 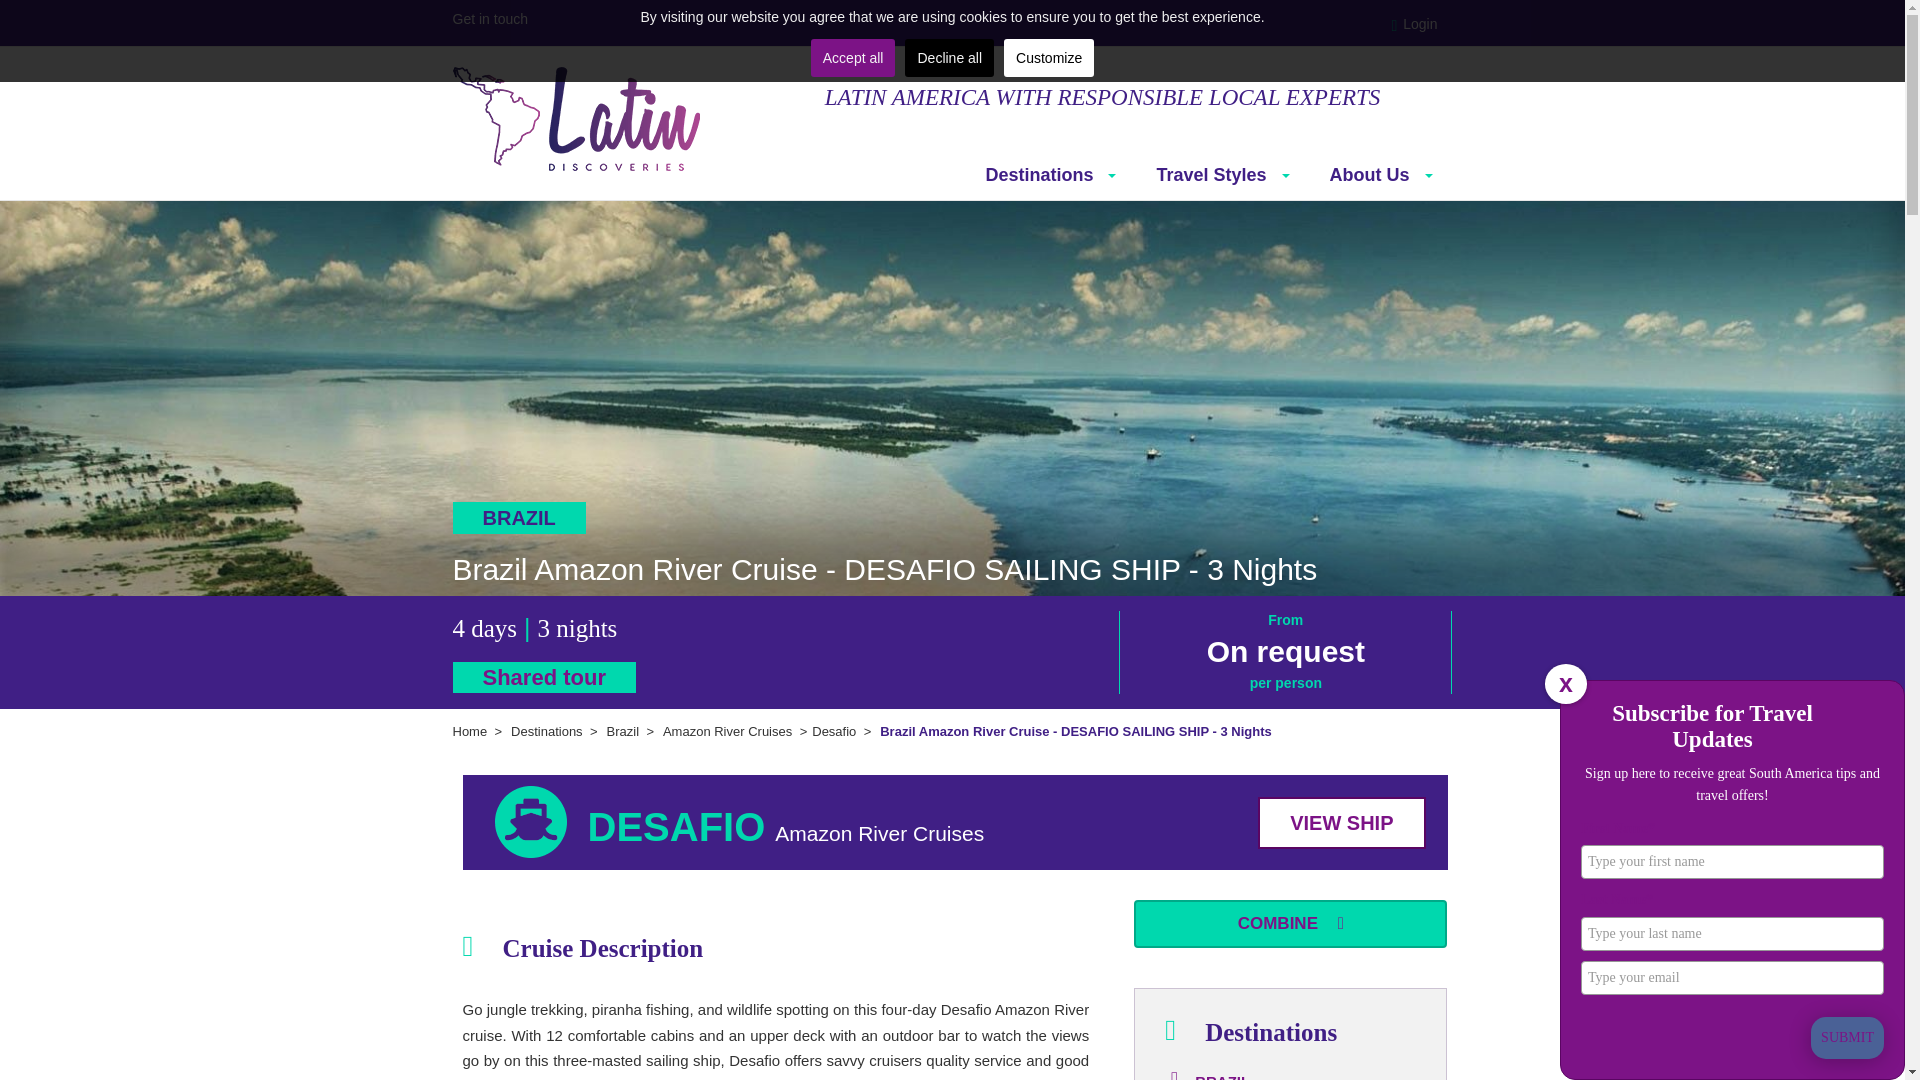 I want to click on About Us, so click(x=1381, y=174).